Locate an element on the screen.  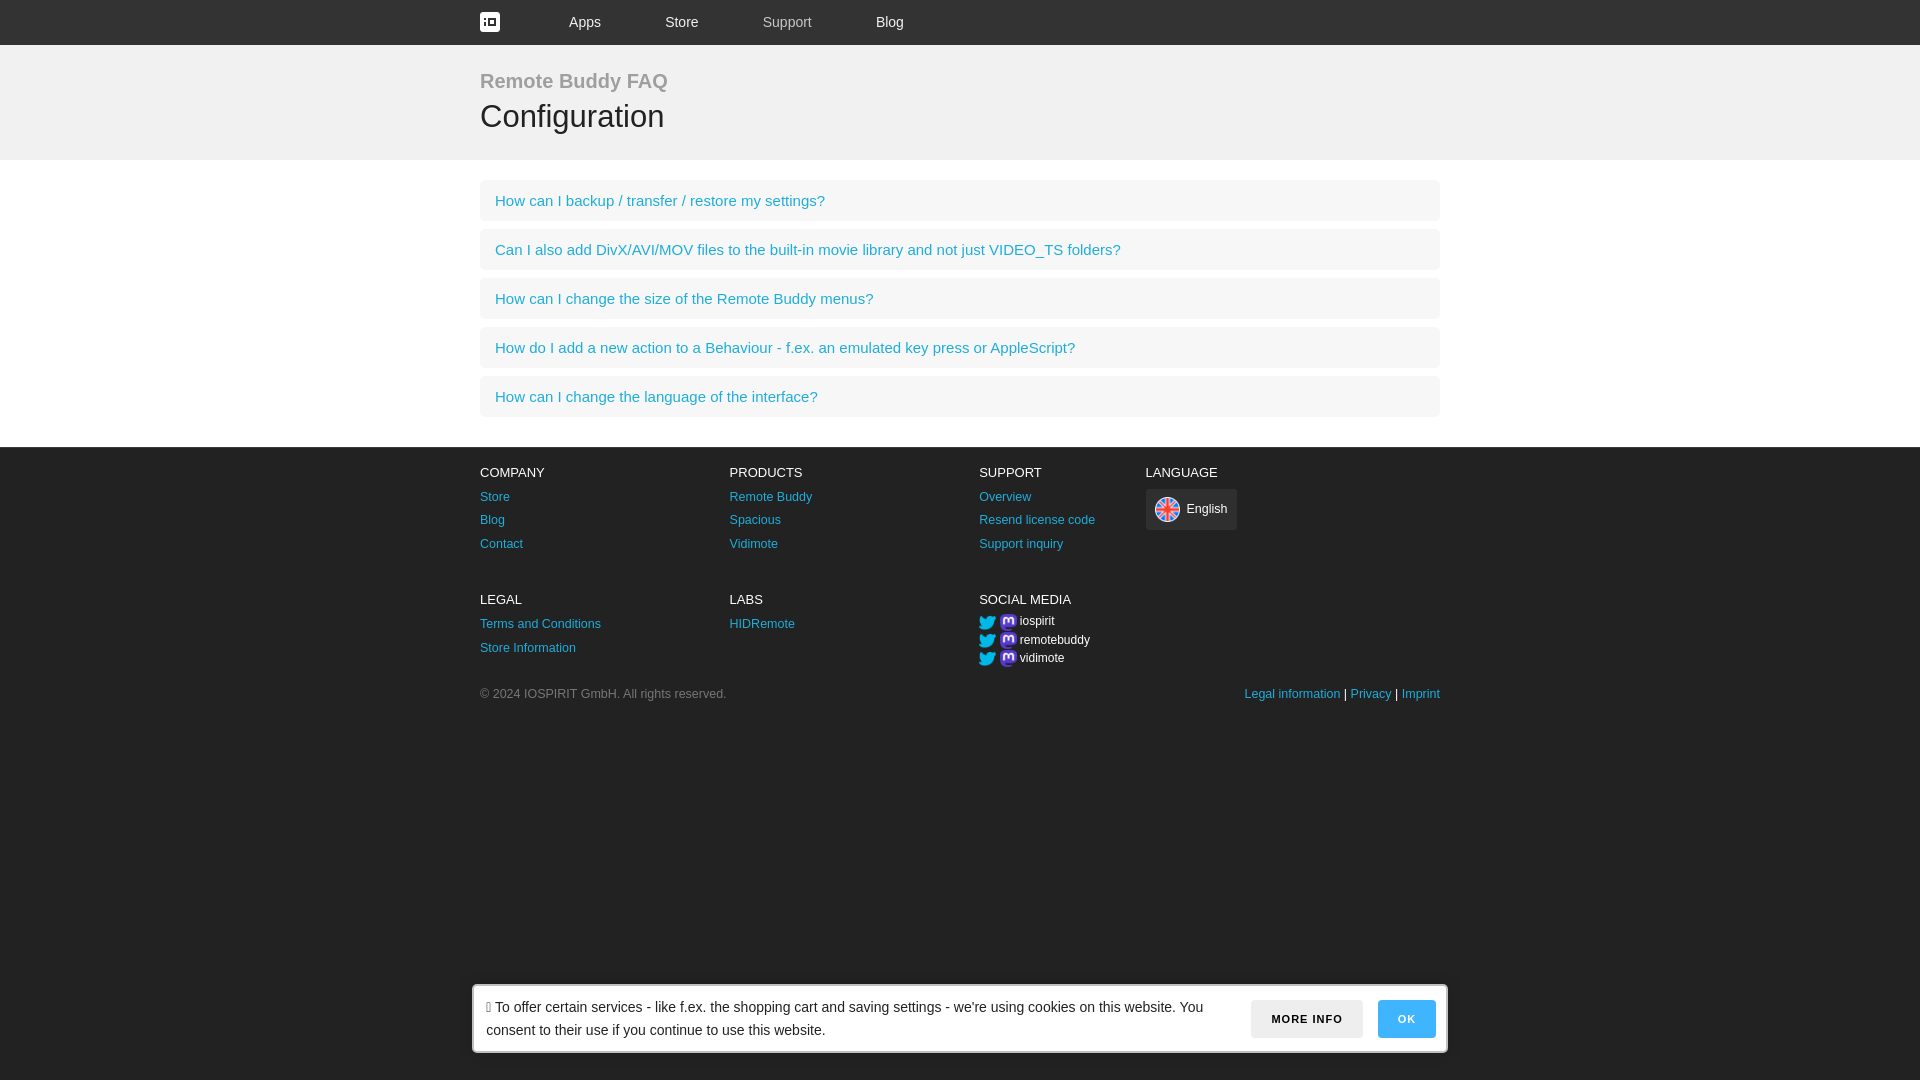
Vidimote is located at coordinates (753, 543).